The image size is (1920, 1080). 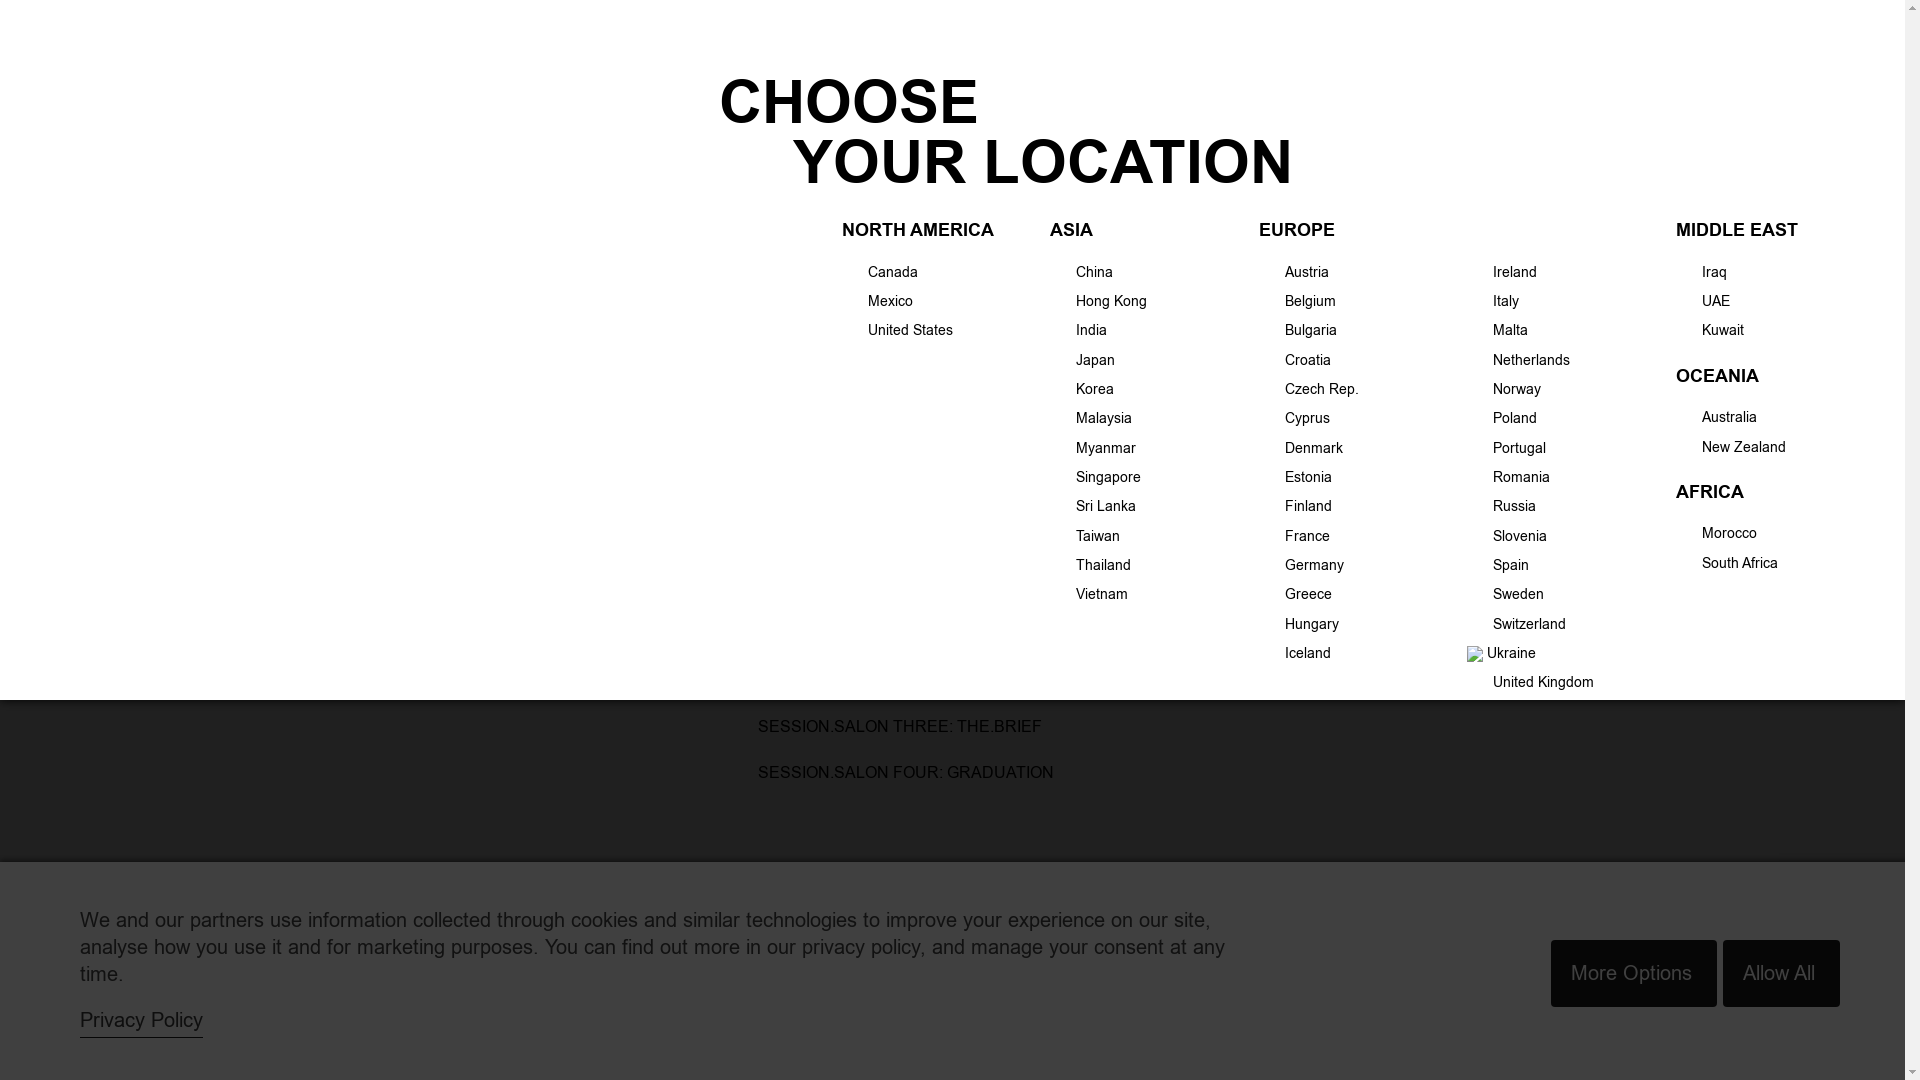 What do you see at coordinates (1295, 360) in the screenshot?
I see `Croatia` at bounding box center [1295, 360].